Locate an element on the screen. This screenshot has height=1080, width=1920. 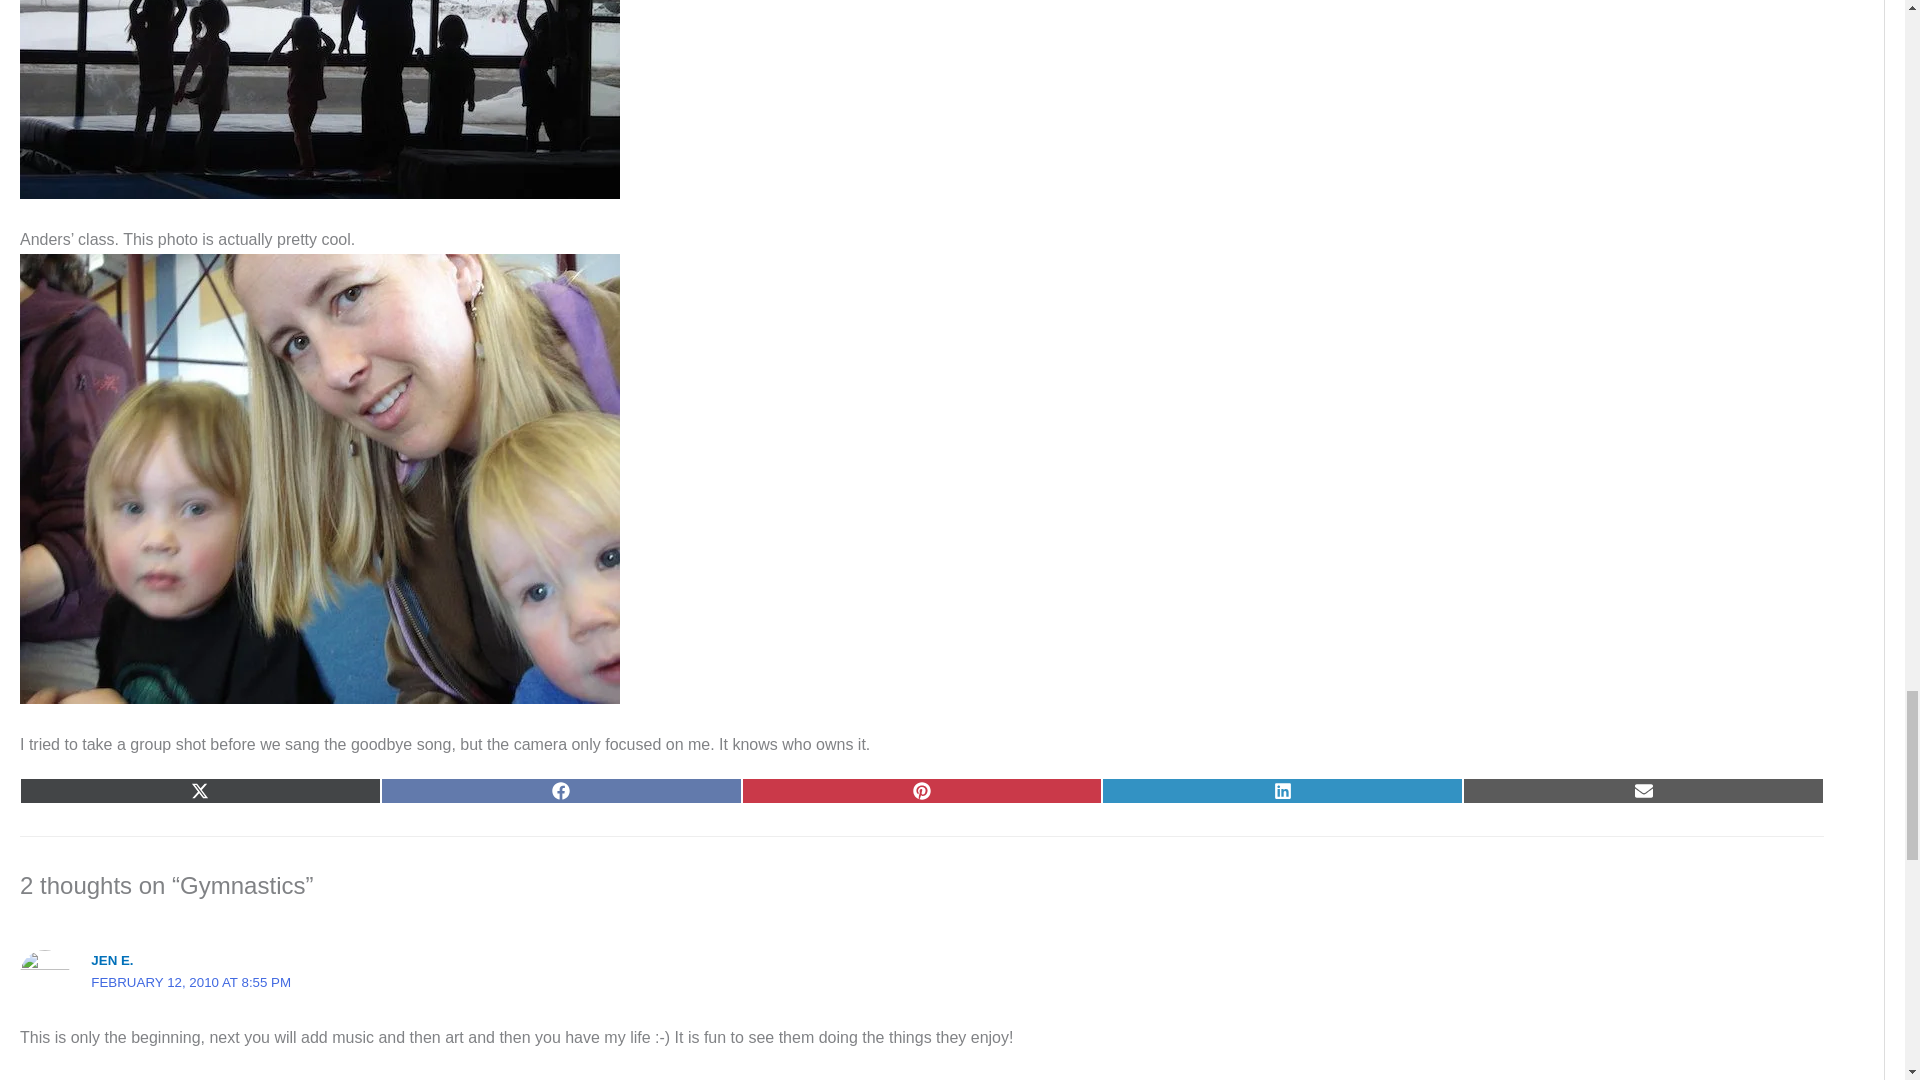
Share on LinkedIn is located at coordinates (1282, 790).